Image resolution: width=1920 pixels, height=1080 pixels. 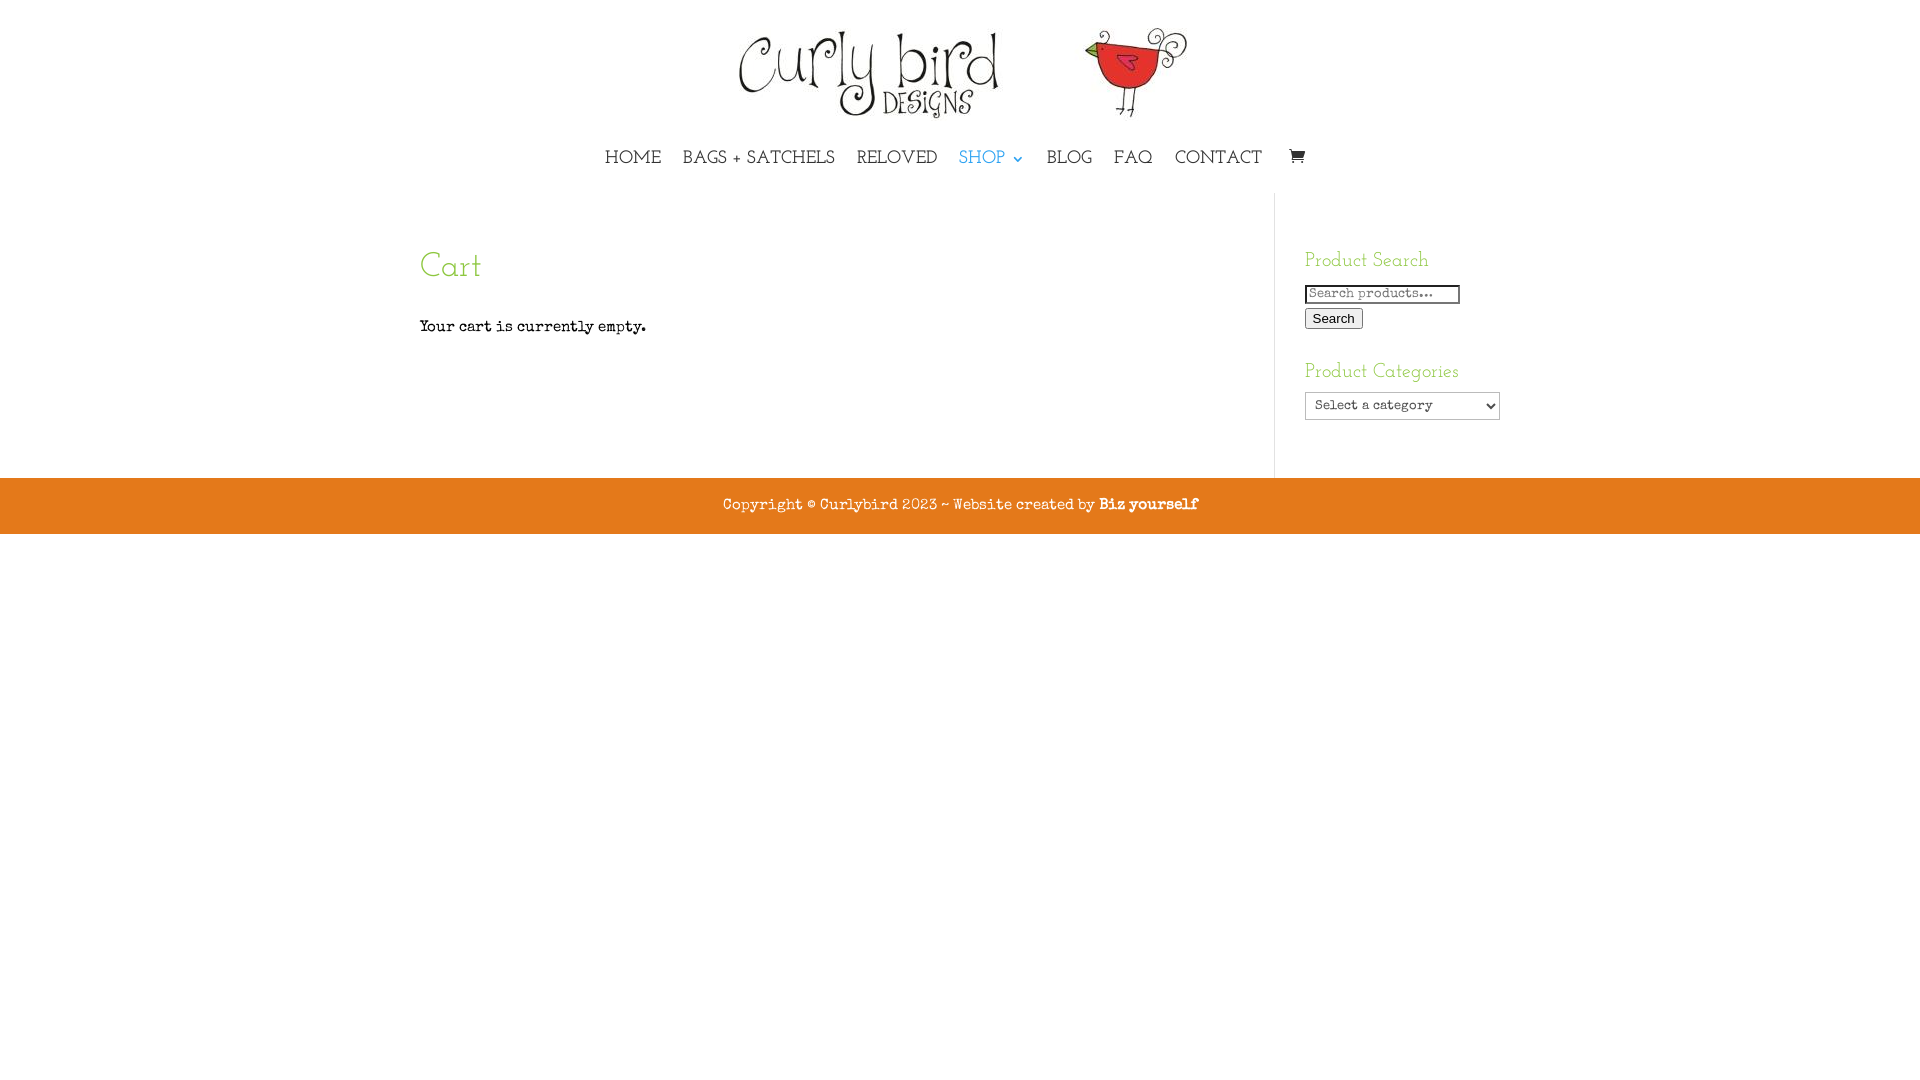 I want to click on CONTACT, so click(x=1218, y=172).